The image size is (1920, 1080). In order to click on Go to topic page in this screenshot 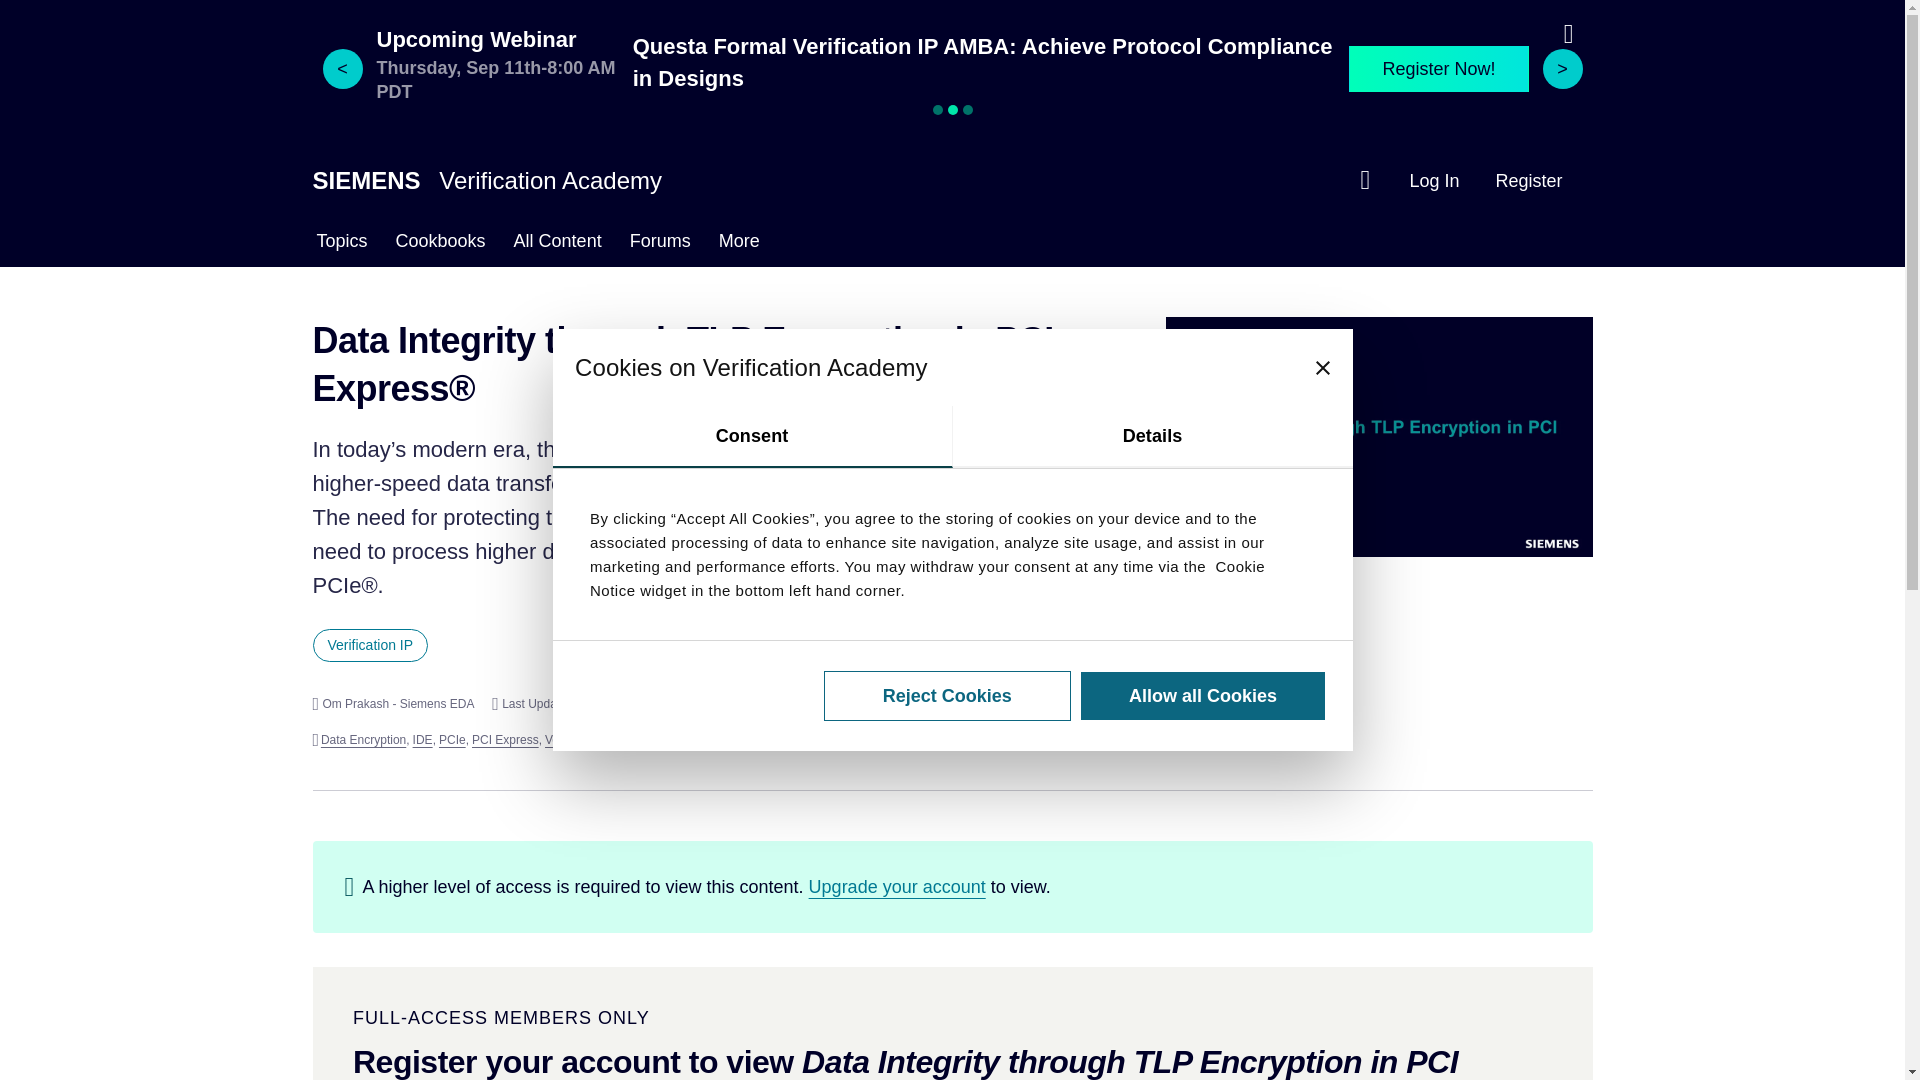, I will do `click(370, 645)`.